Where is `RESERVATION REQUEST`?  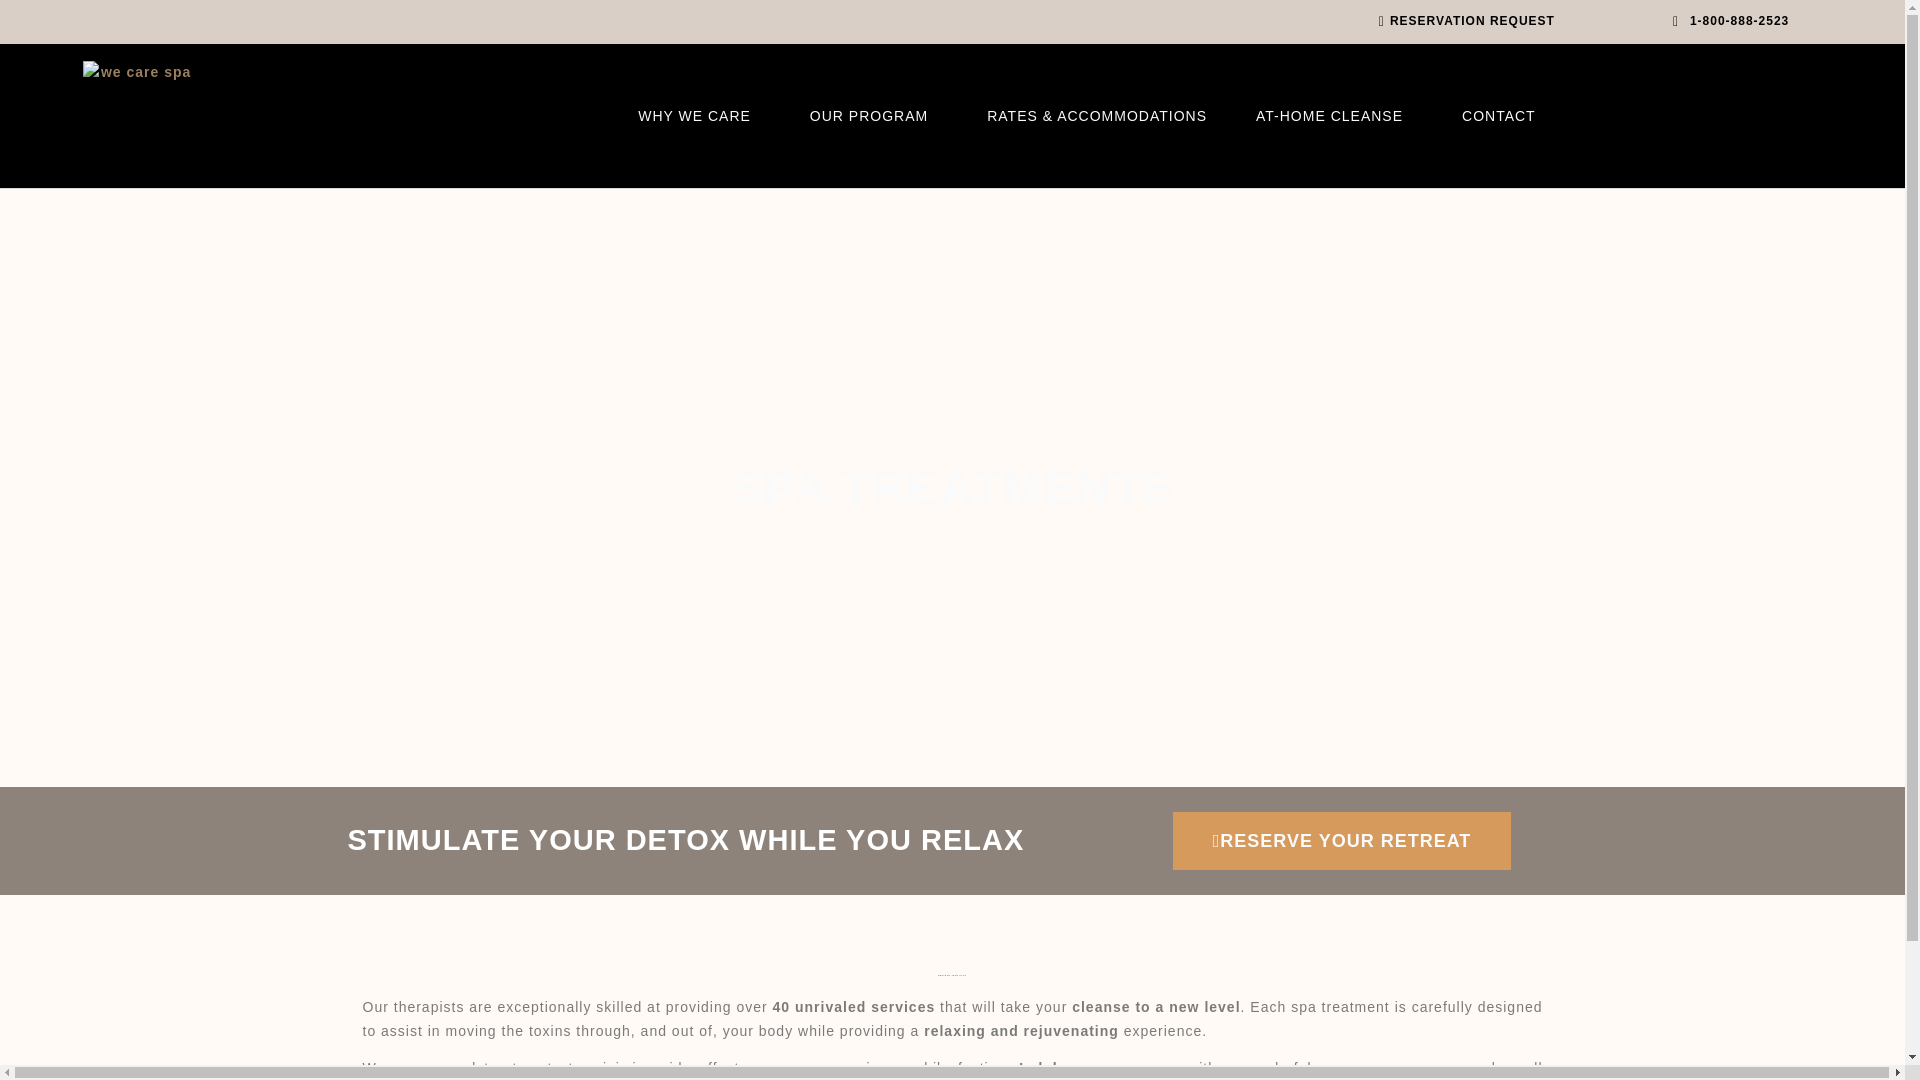 RESERVATION REQUEST is located at coordinates (782, 21).